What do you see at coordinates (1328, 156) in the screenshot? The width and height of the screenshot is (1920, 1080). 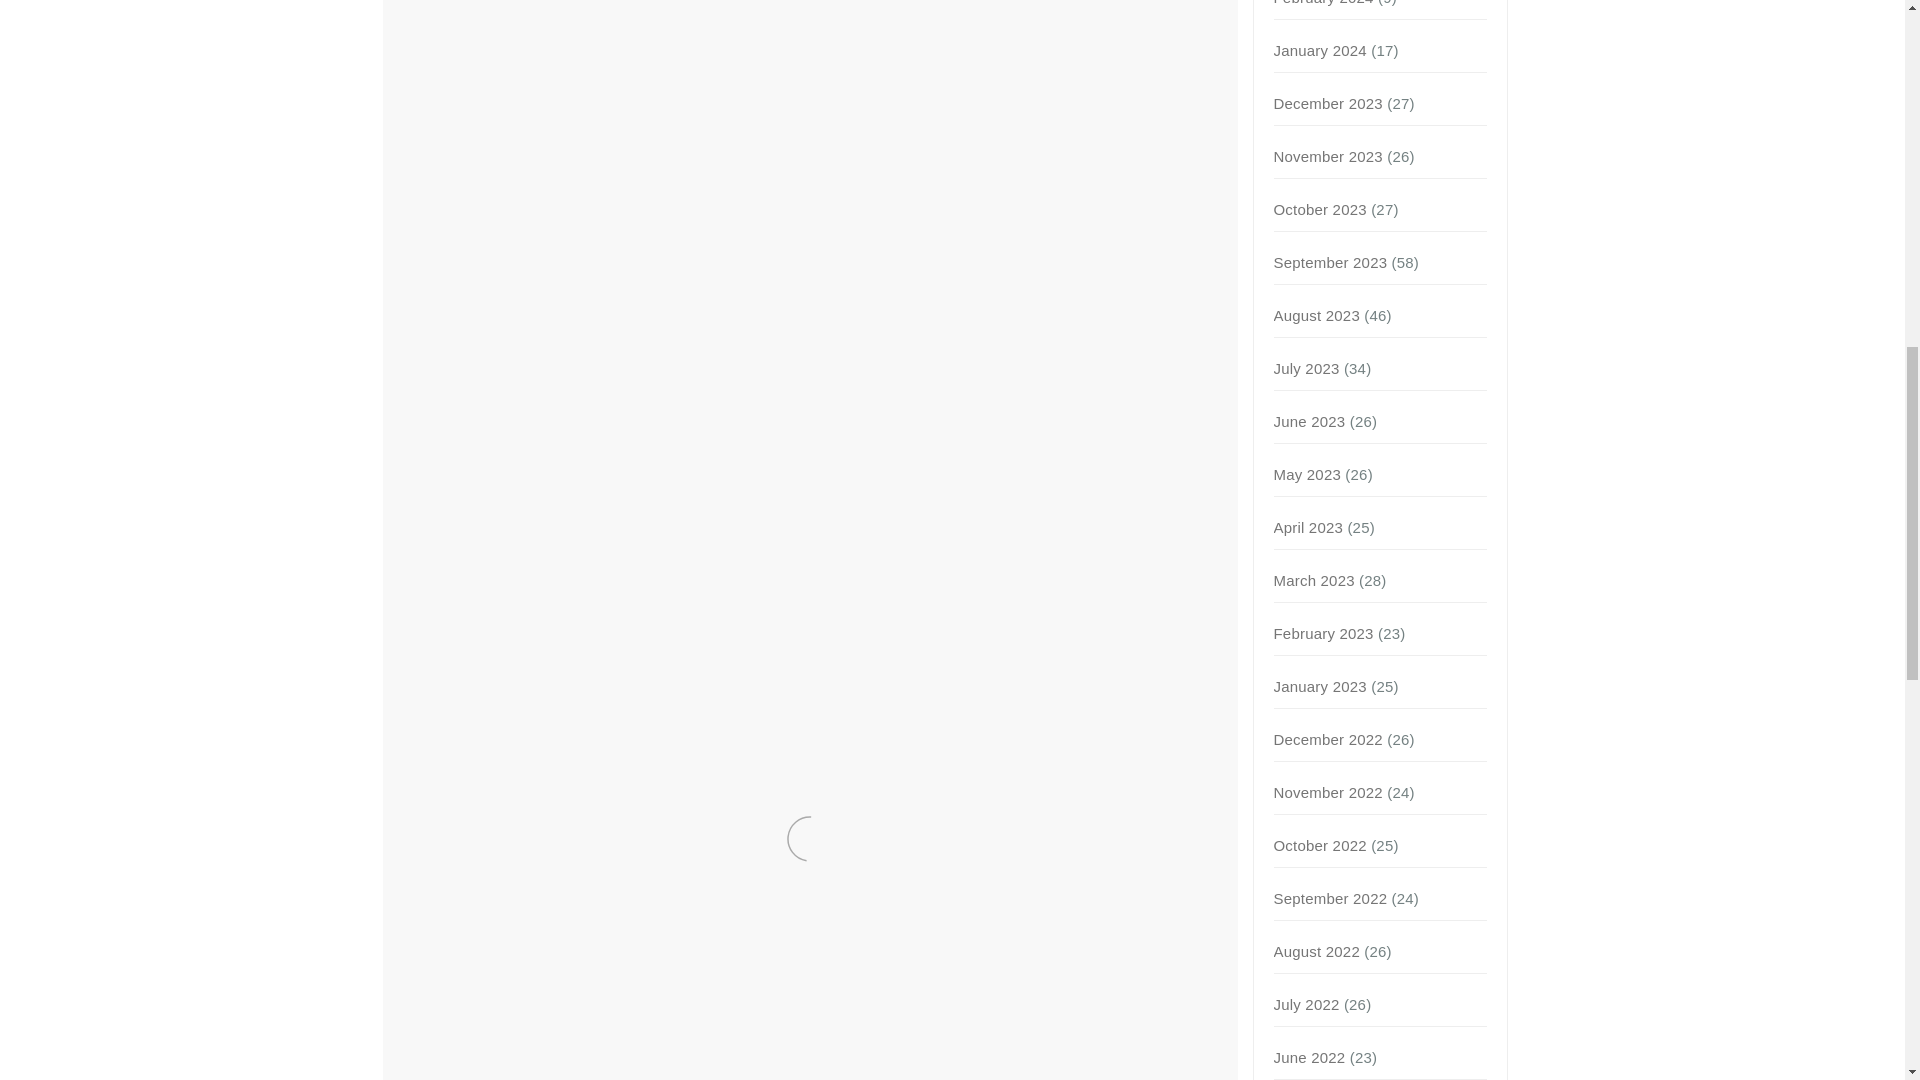 I see `November 2023` at bounding box center [1328, 156].